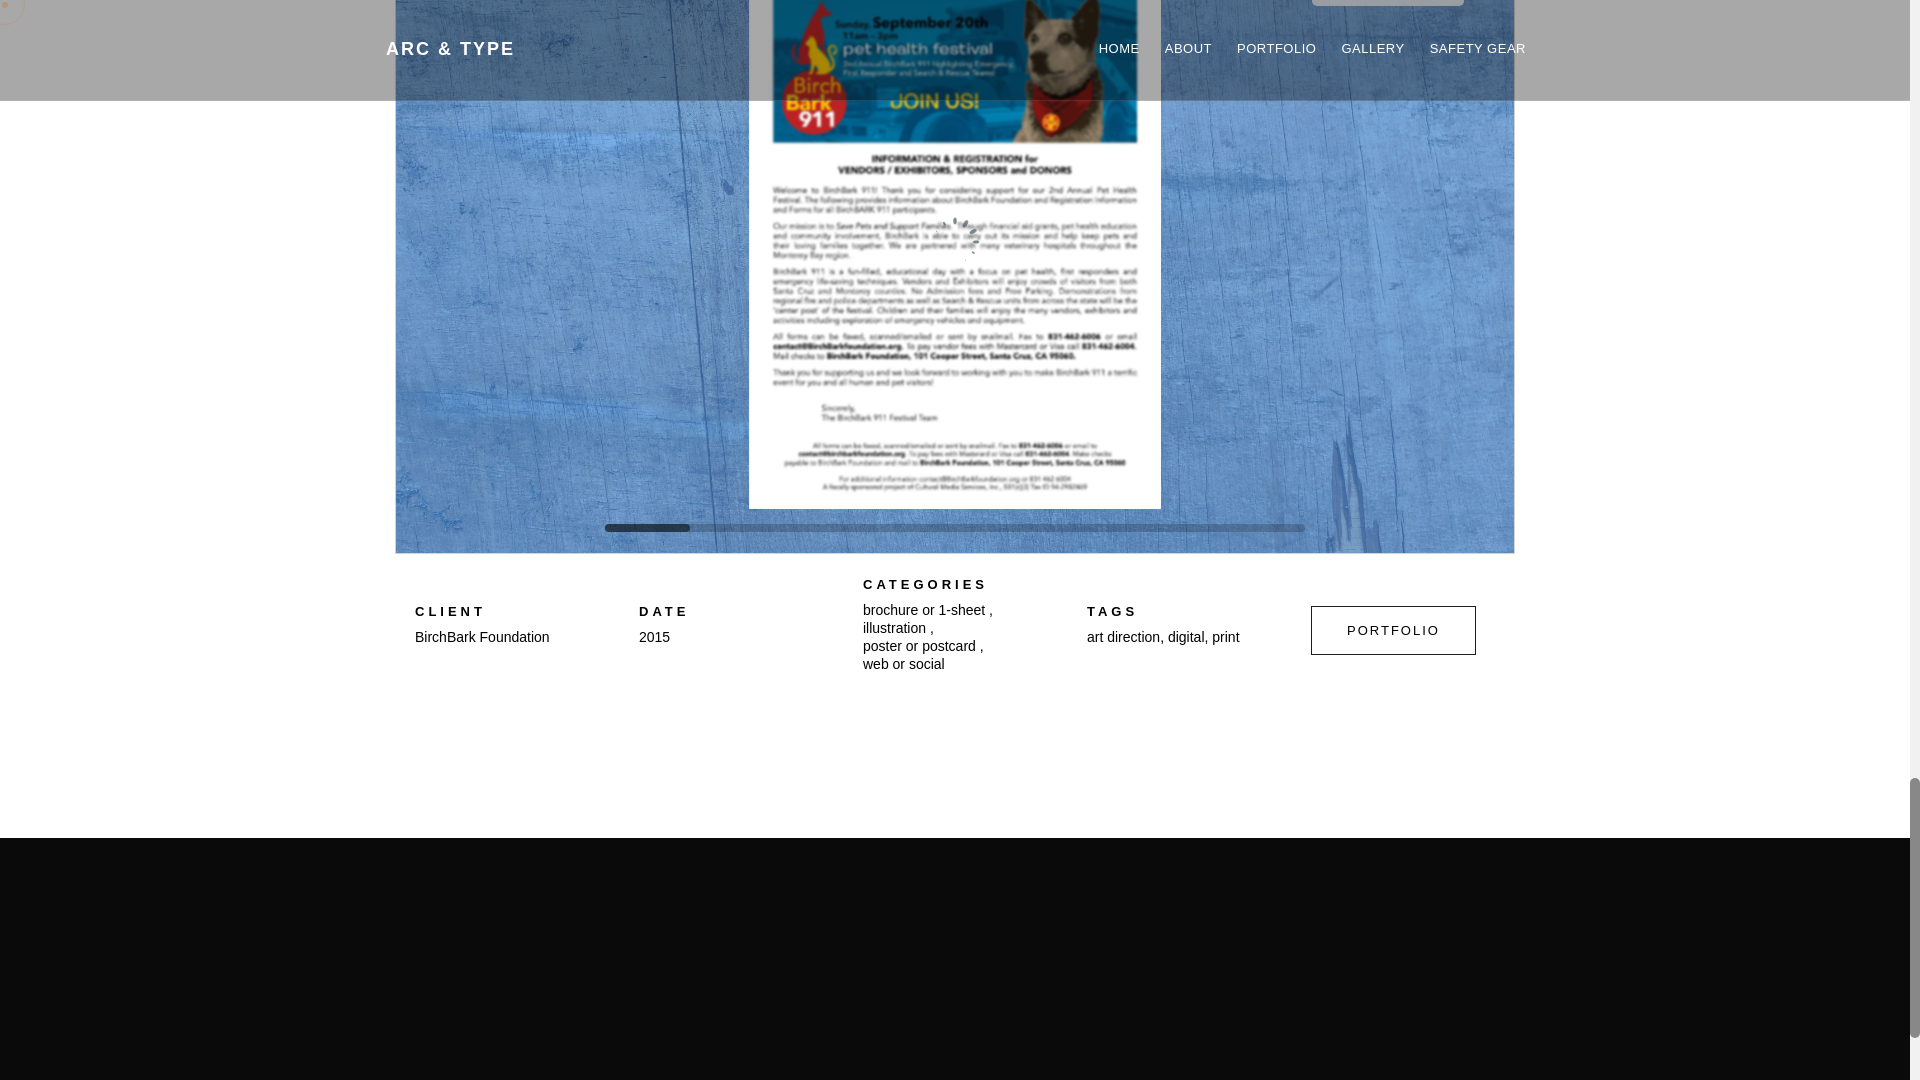 The width and height of the screenshot is (1920, 1080). I want to click on digital, so click(1186, 636).